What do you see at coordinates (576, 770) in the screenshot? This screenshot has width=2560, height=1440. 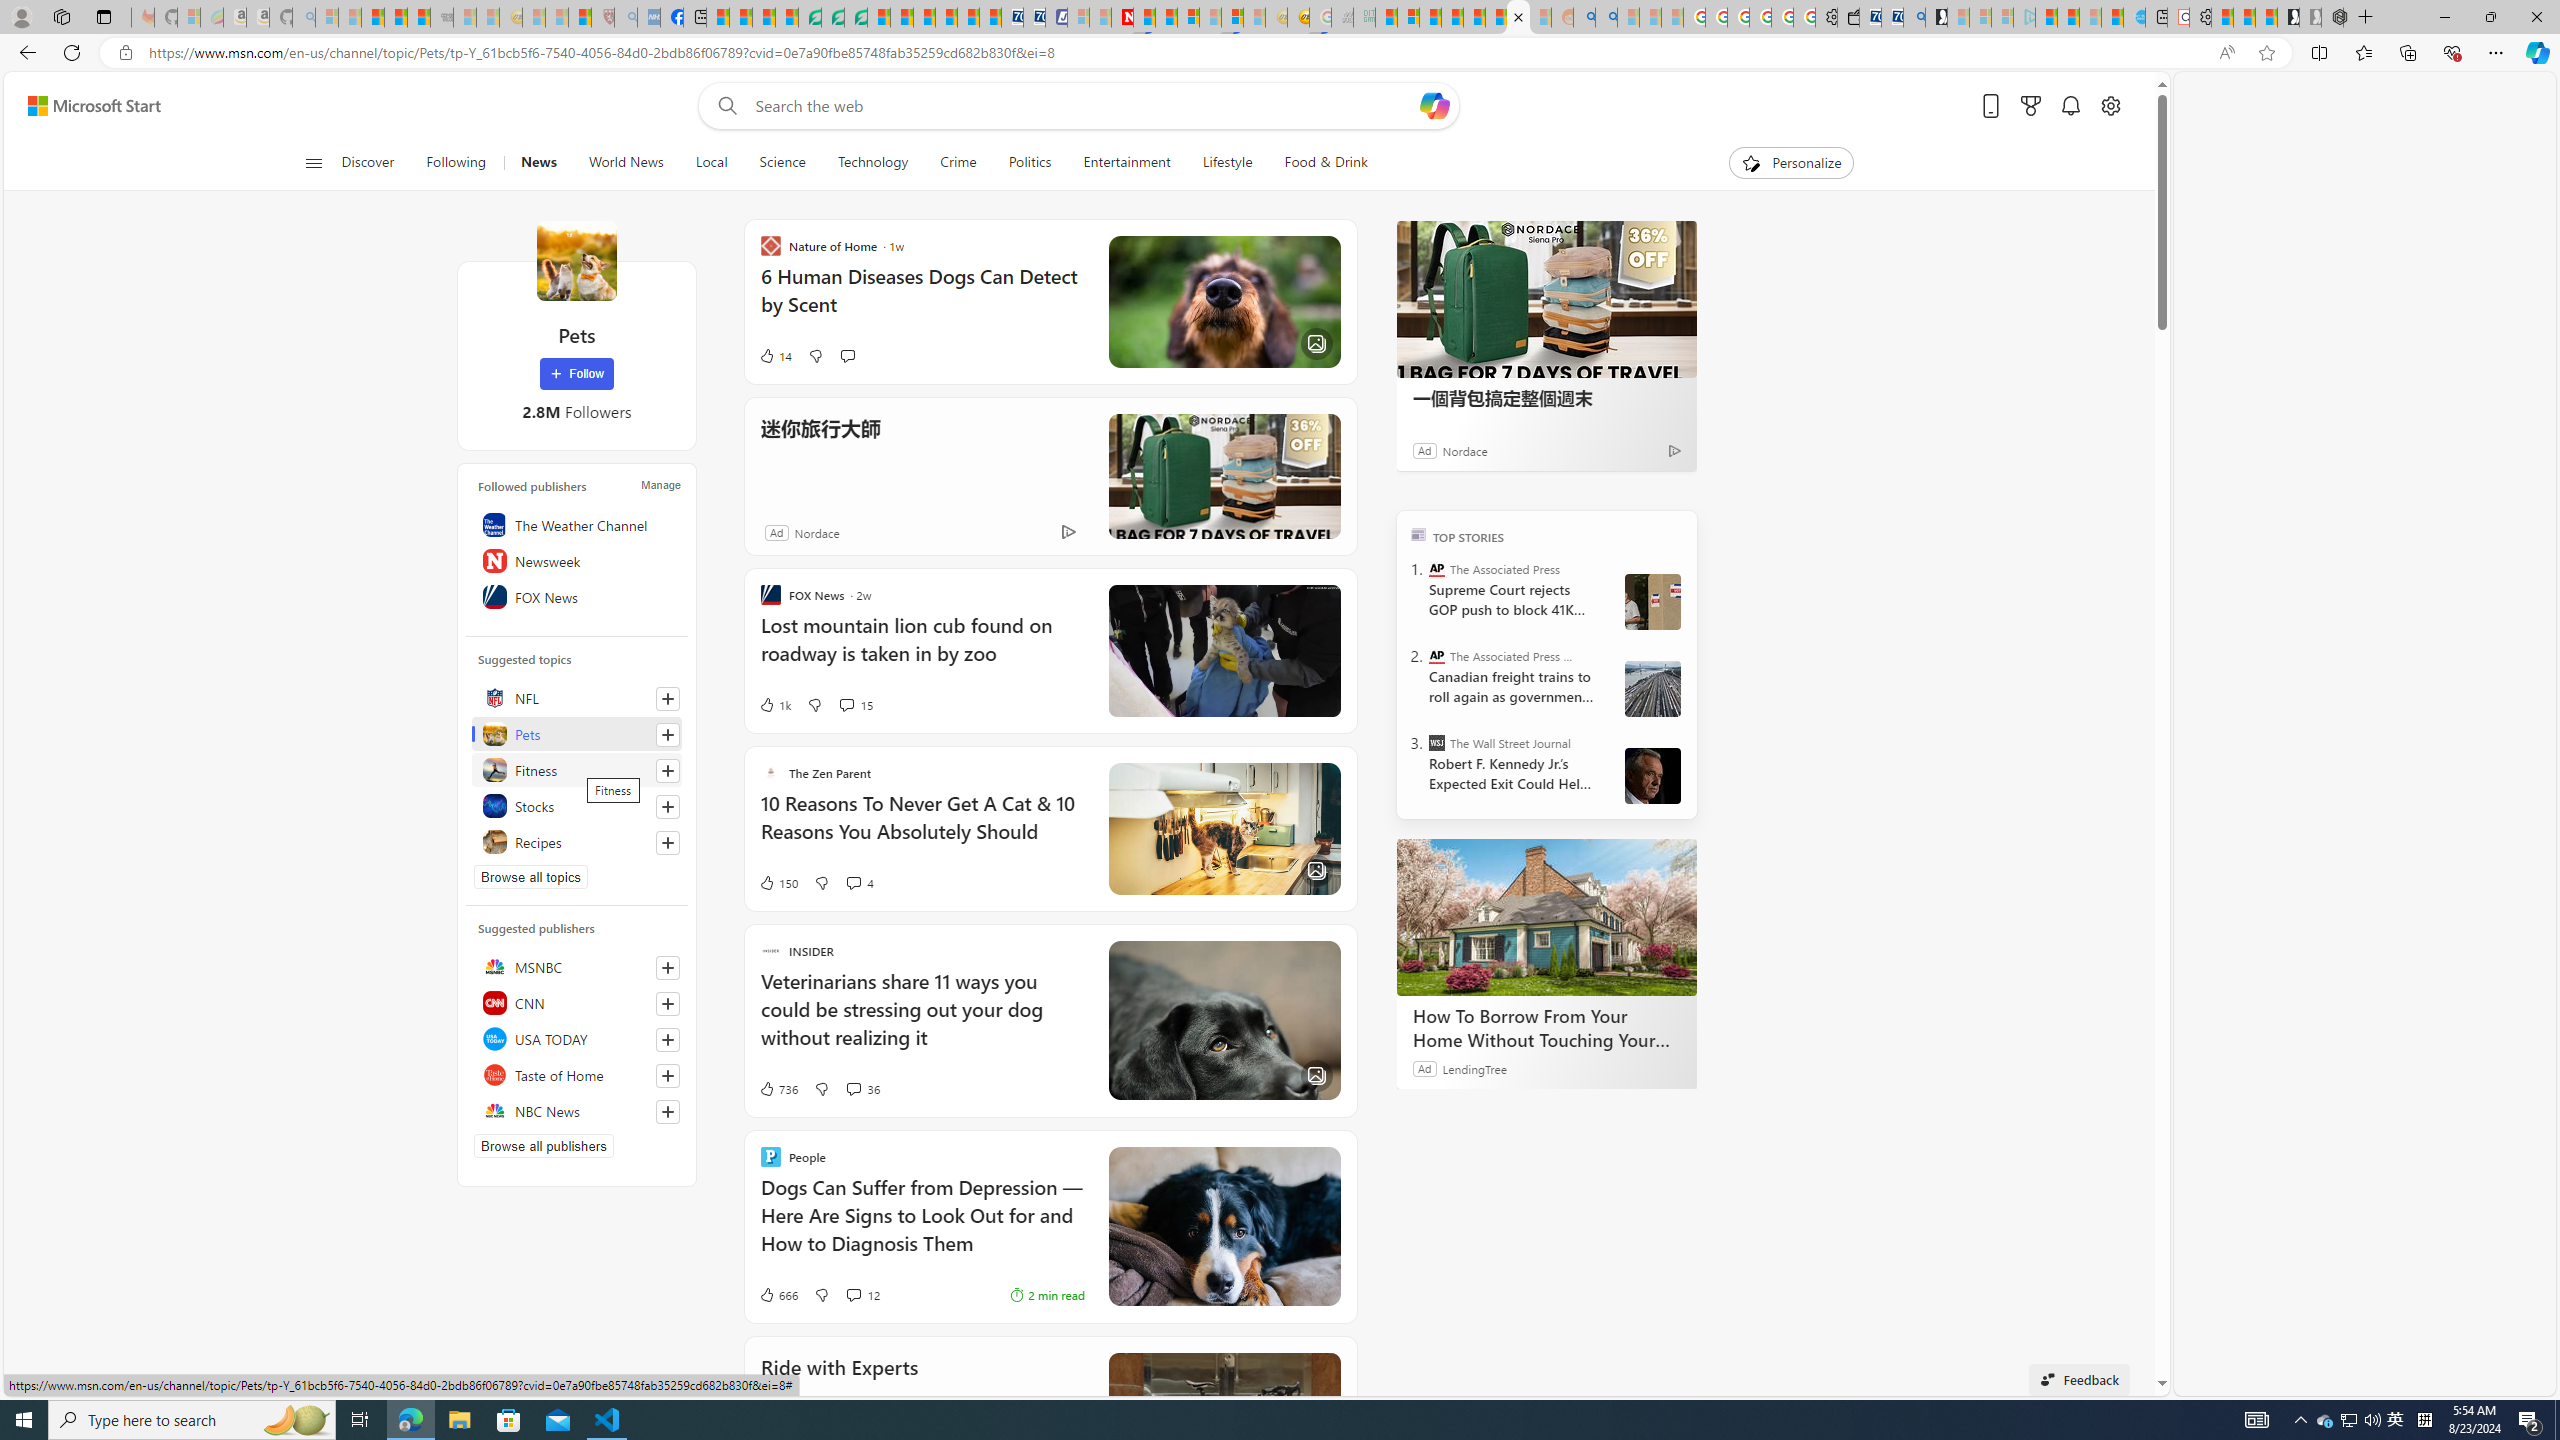 I see `Fitness` at bounding box center [576, 770].